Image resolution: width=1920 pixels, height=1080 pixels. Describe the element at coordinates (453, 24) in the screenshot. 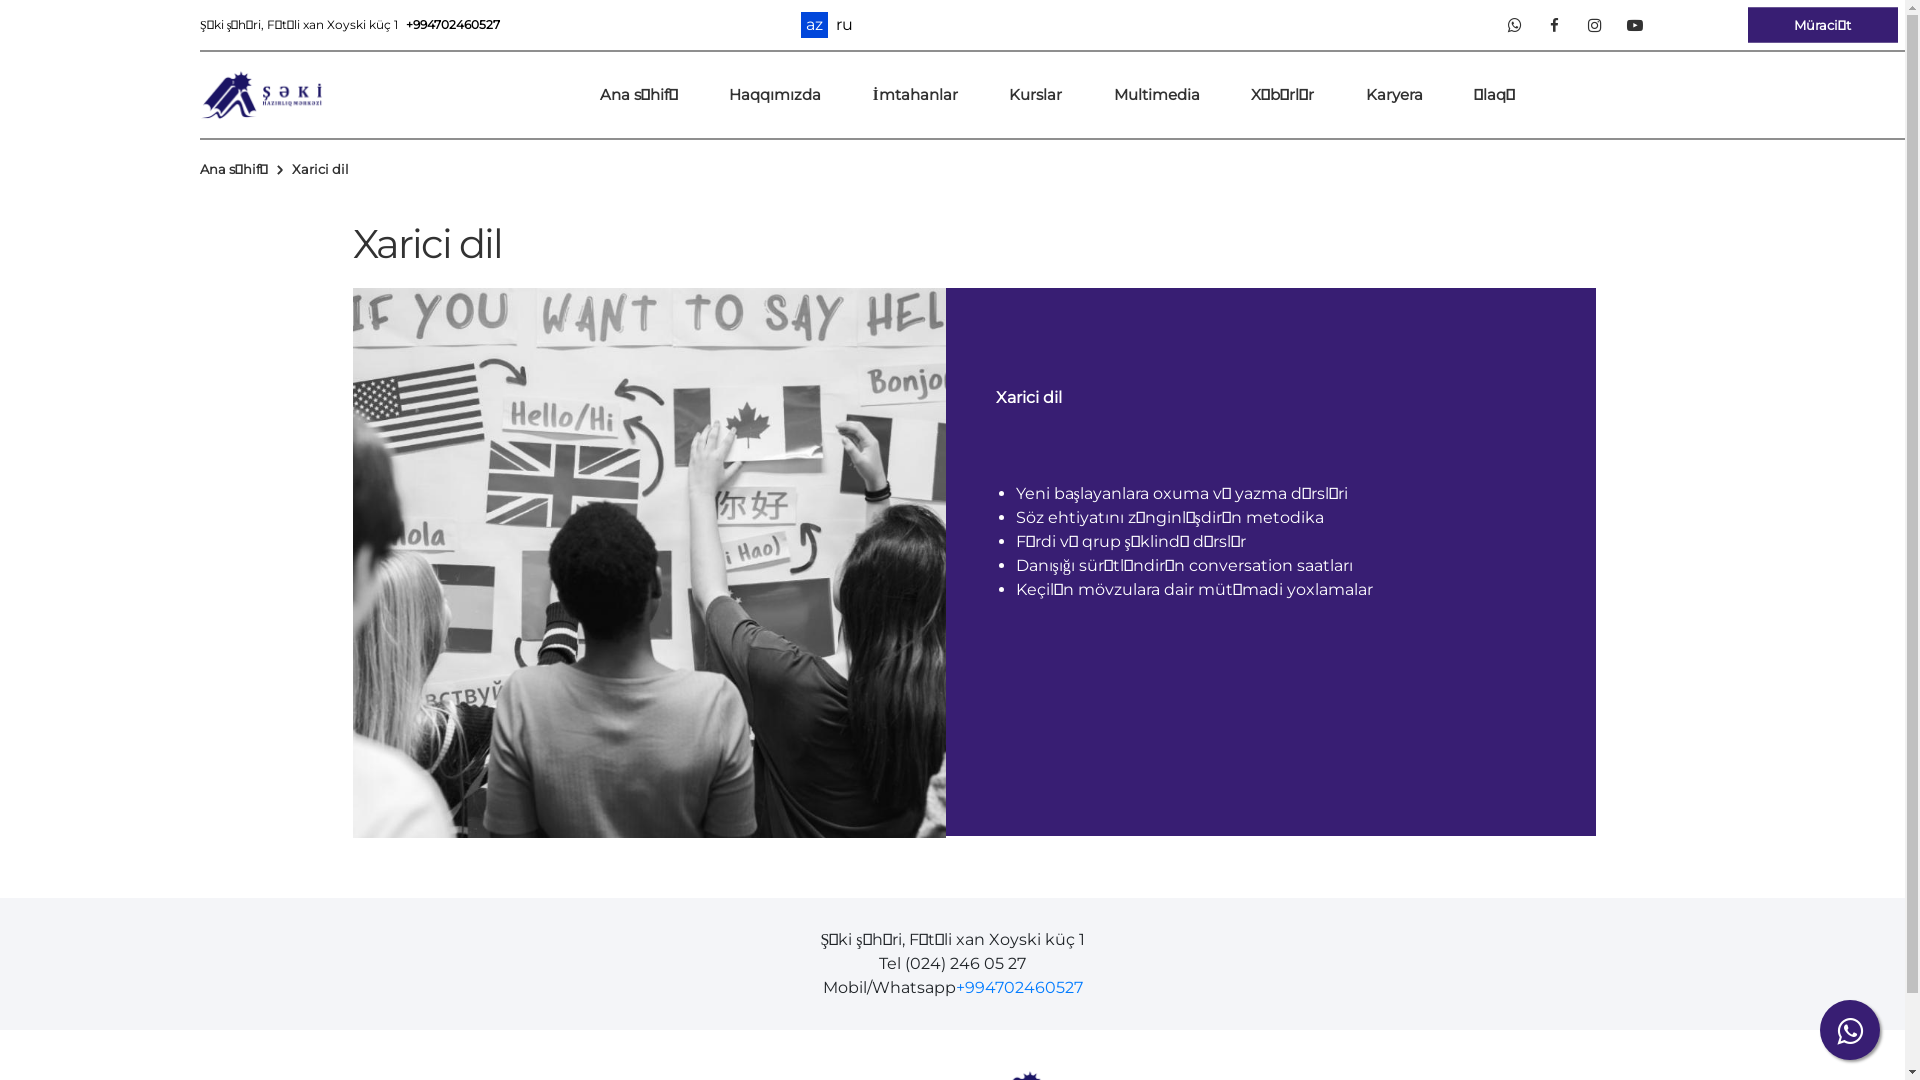

I see `+994702460527` at that location.